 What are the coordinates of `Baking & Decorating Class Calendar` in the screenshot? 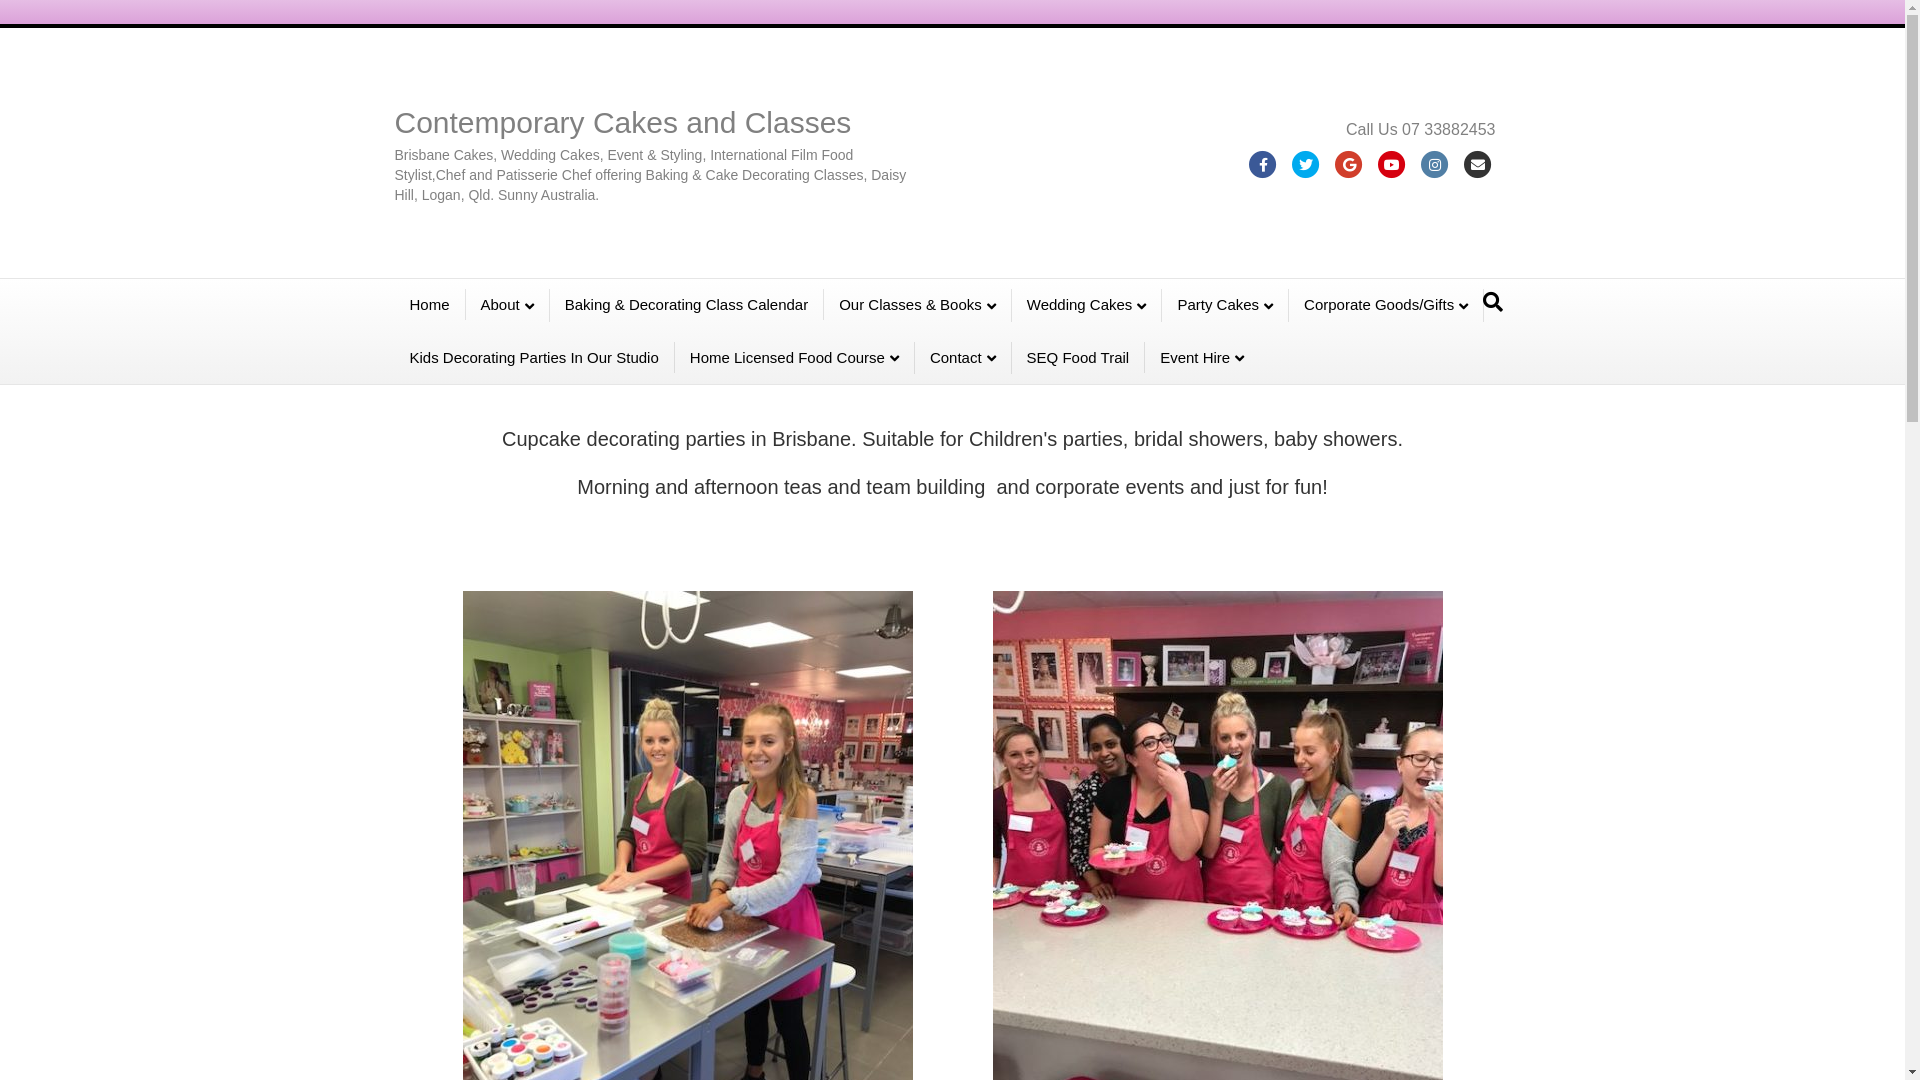 It's located at (687, 304).